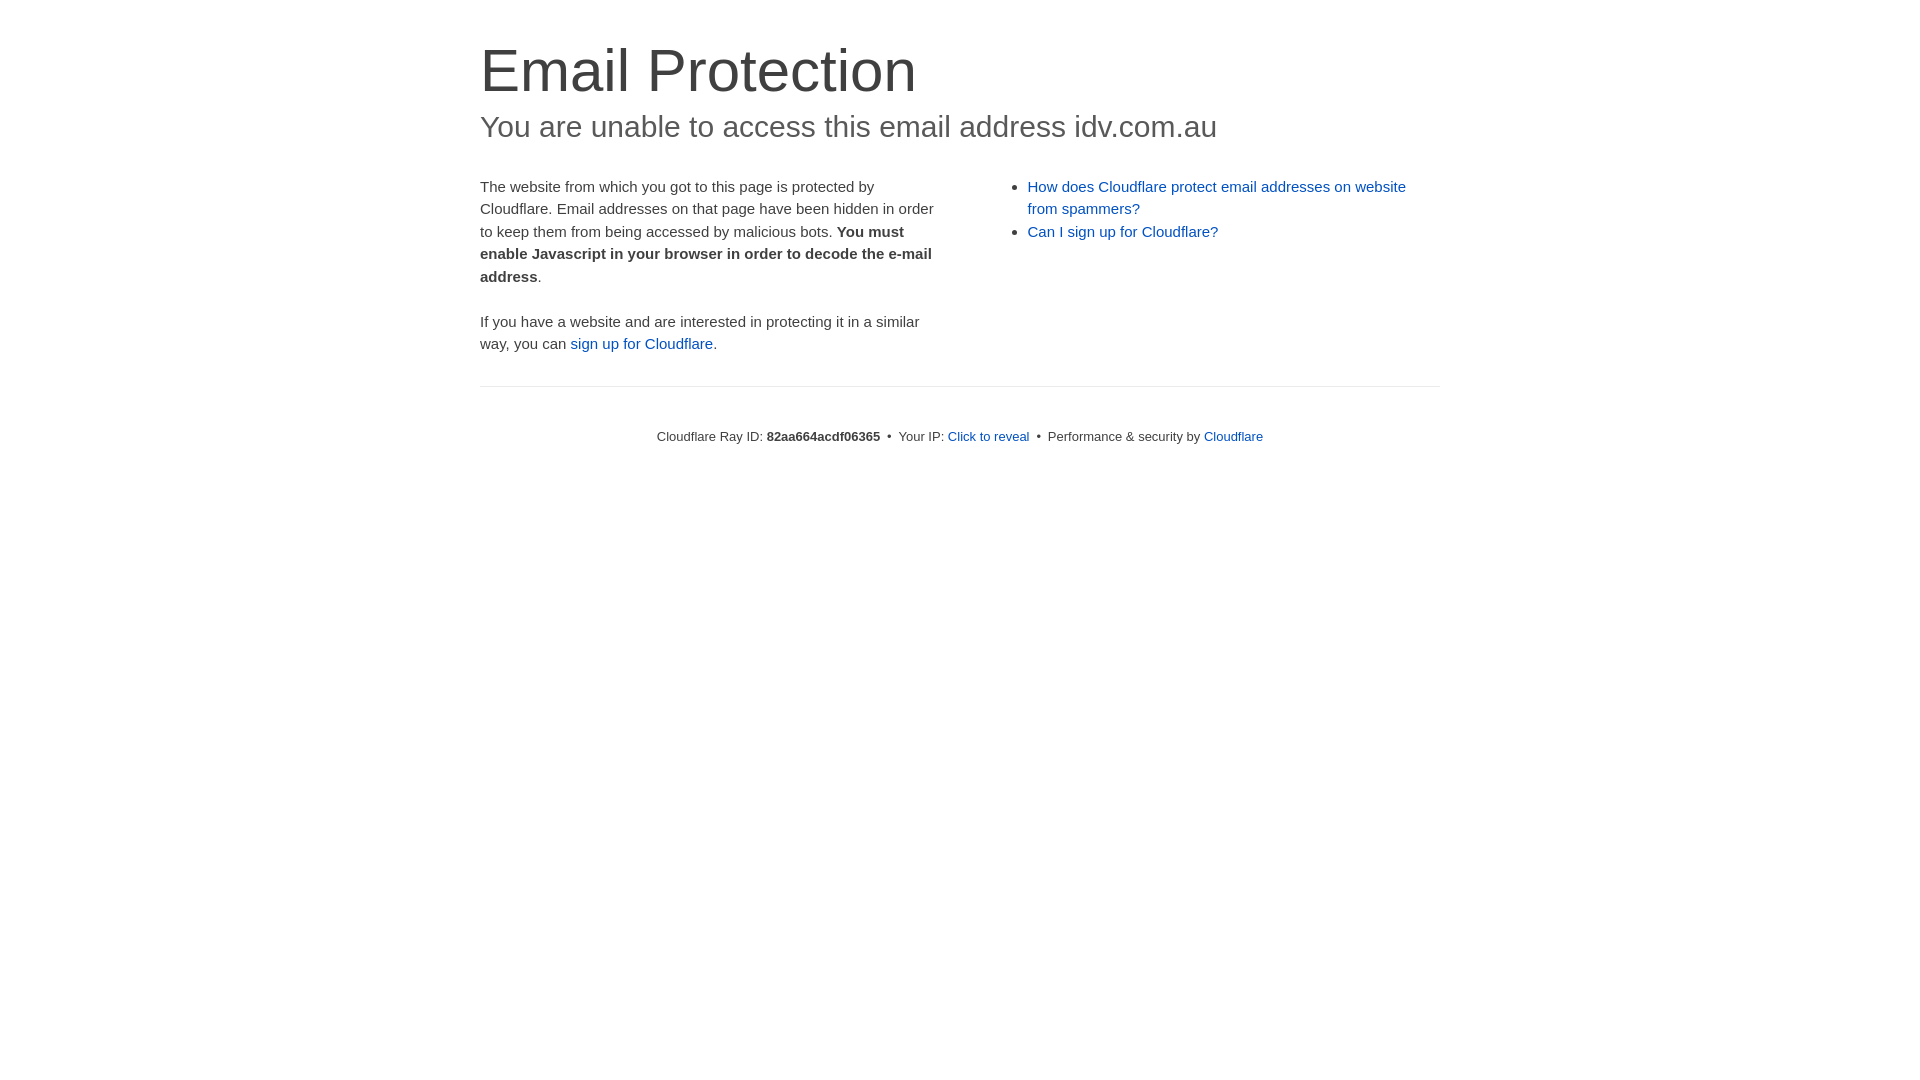  Describe the element at coordinates (989, 436) in the screenshot. I see `Click to reveal` at that location.